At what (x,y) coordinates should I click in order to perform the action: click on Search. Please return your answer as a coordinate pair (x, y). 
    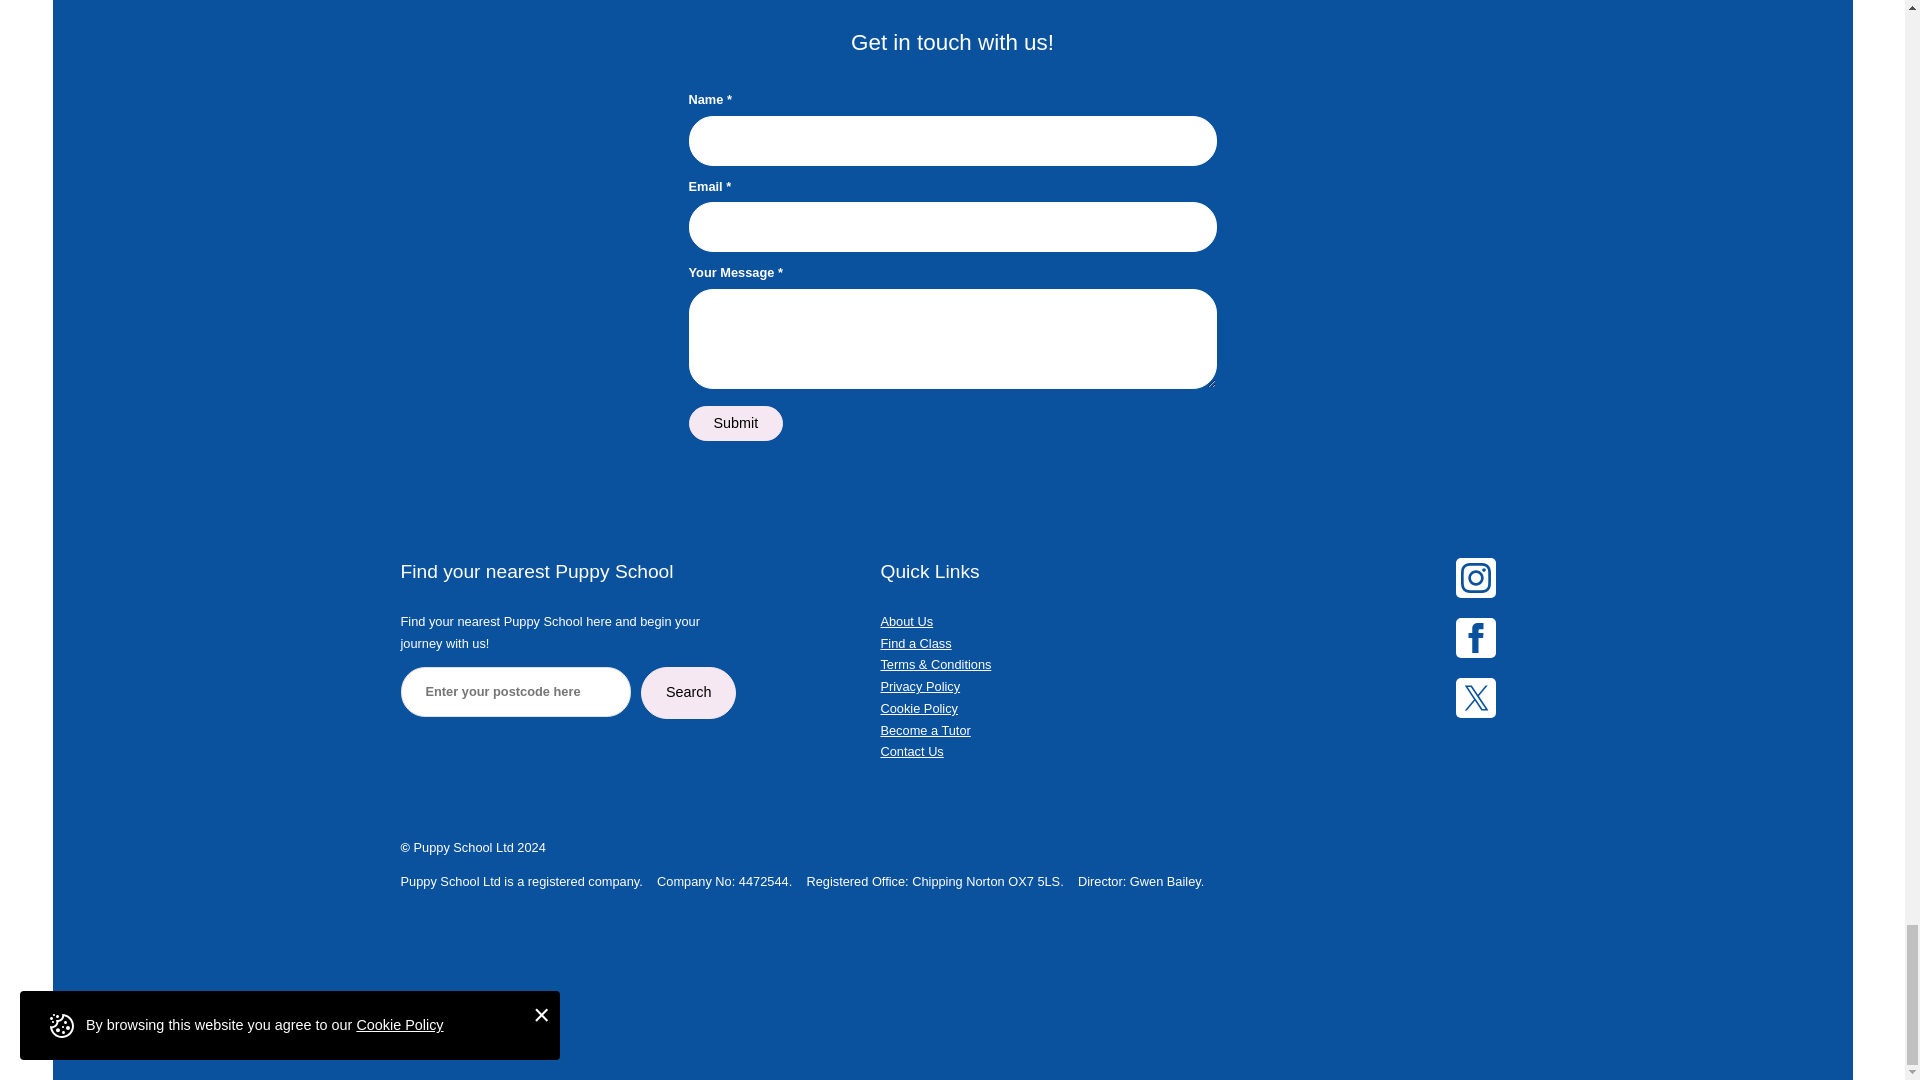
    Looking at the image, I should click on (689, 692).